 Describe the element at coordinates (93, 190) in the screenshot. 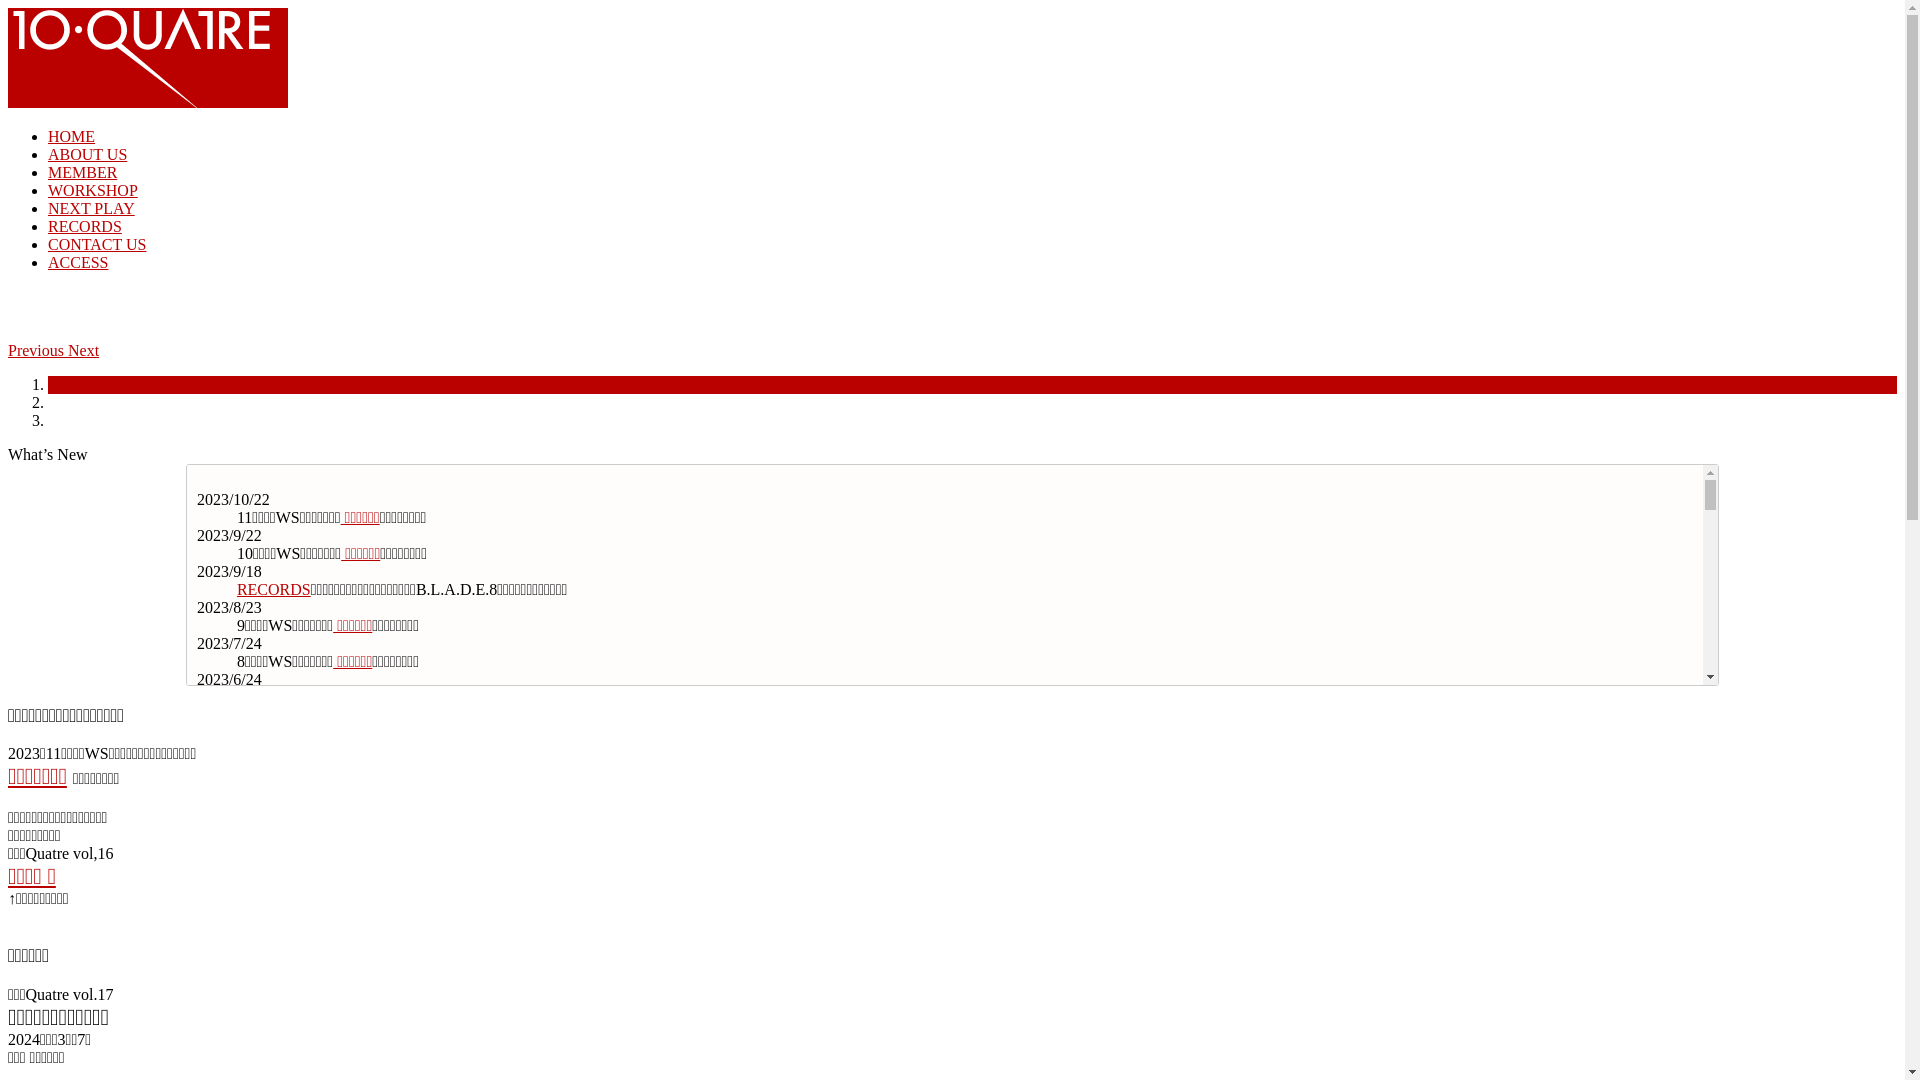

I see `WORKSHOP` at that location.